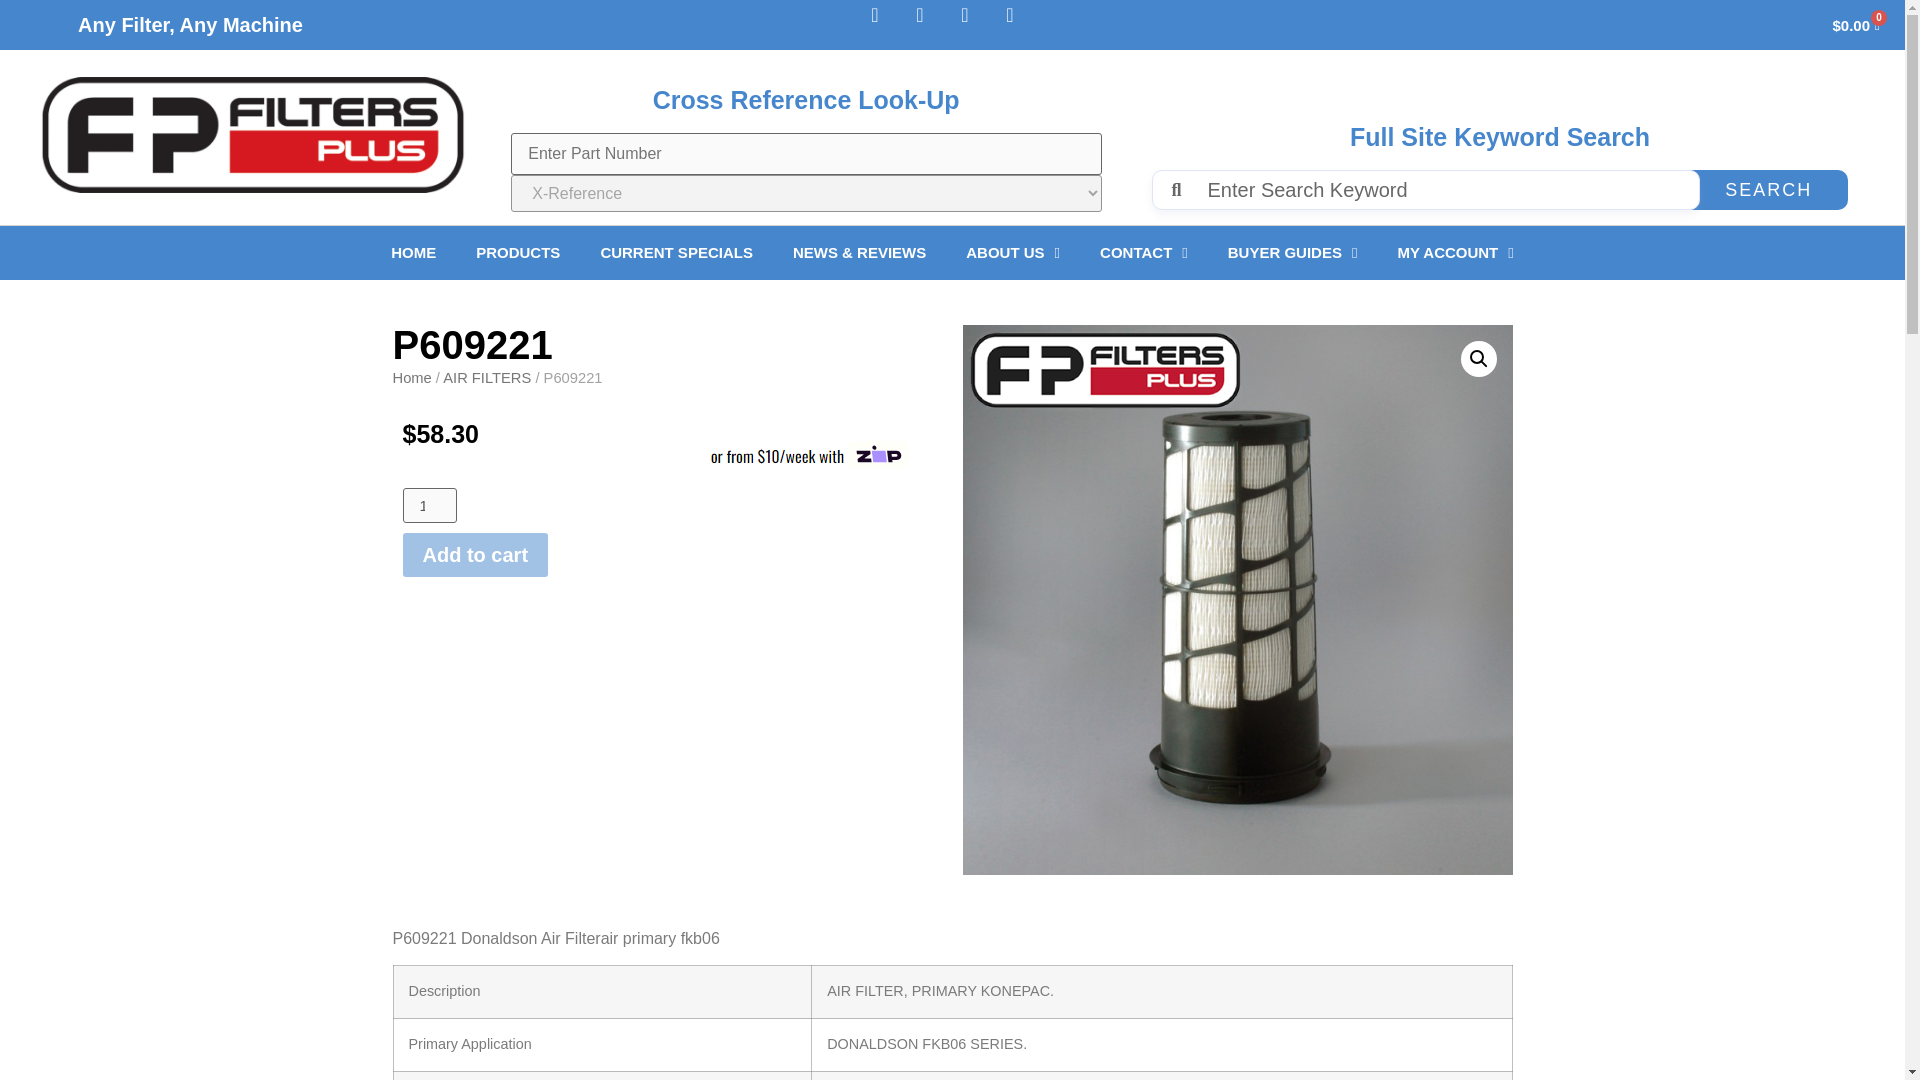 The width and height of the screenshot is (1920, 1080). I want to click on MY ACCOUNT, so click(1454, 253).